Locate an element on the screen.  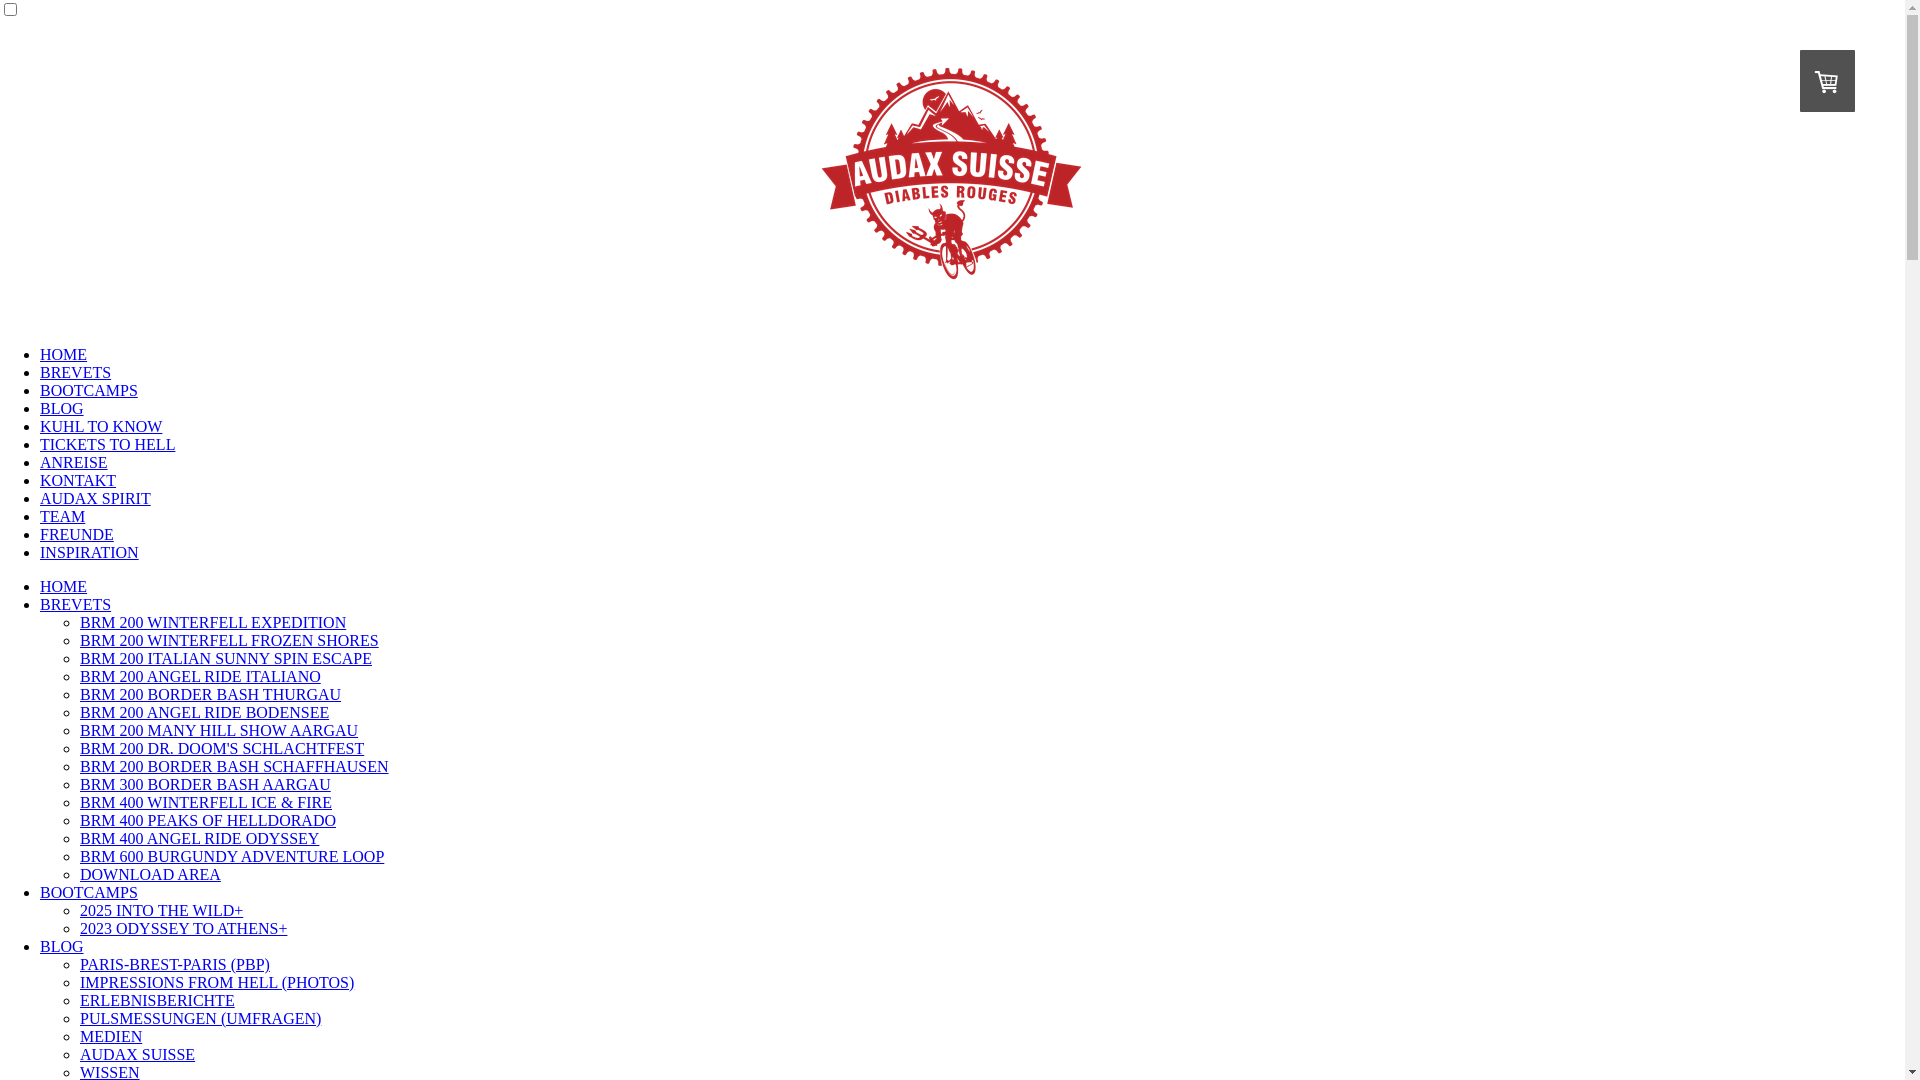
BRM 400 PEAKS OF HELLDORADO is located at coordinates (208, 820).